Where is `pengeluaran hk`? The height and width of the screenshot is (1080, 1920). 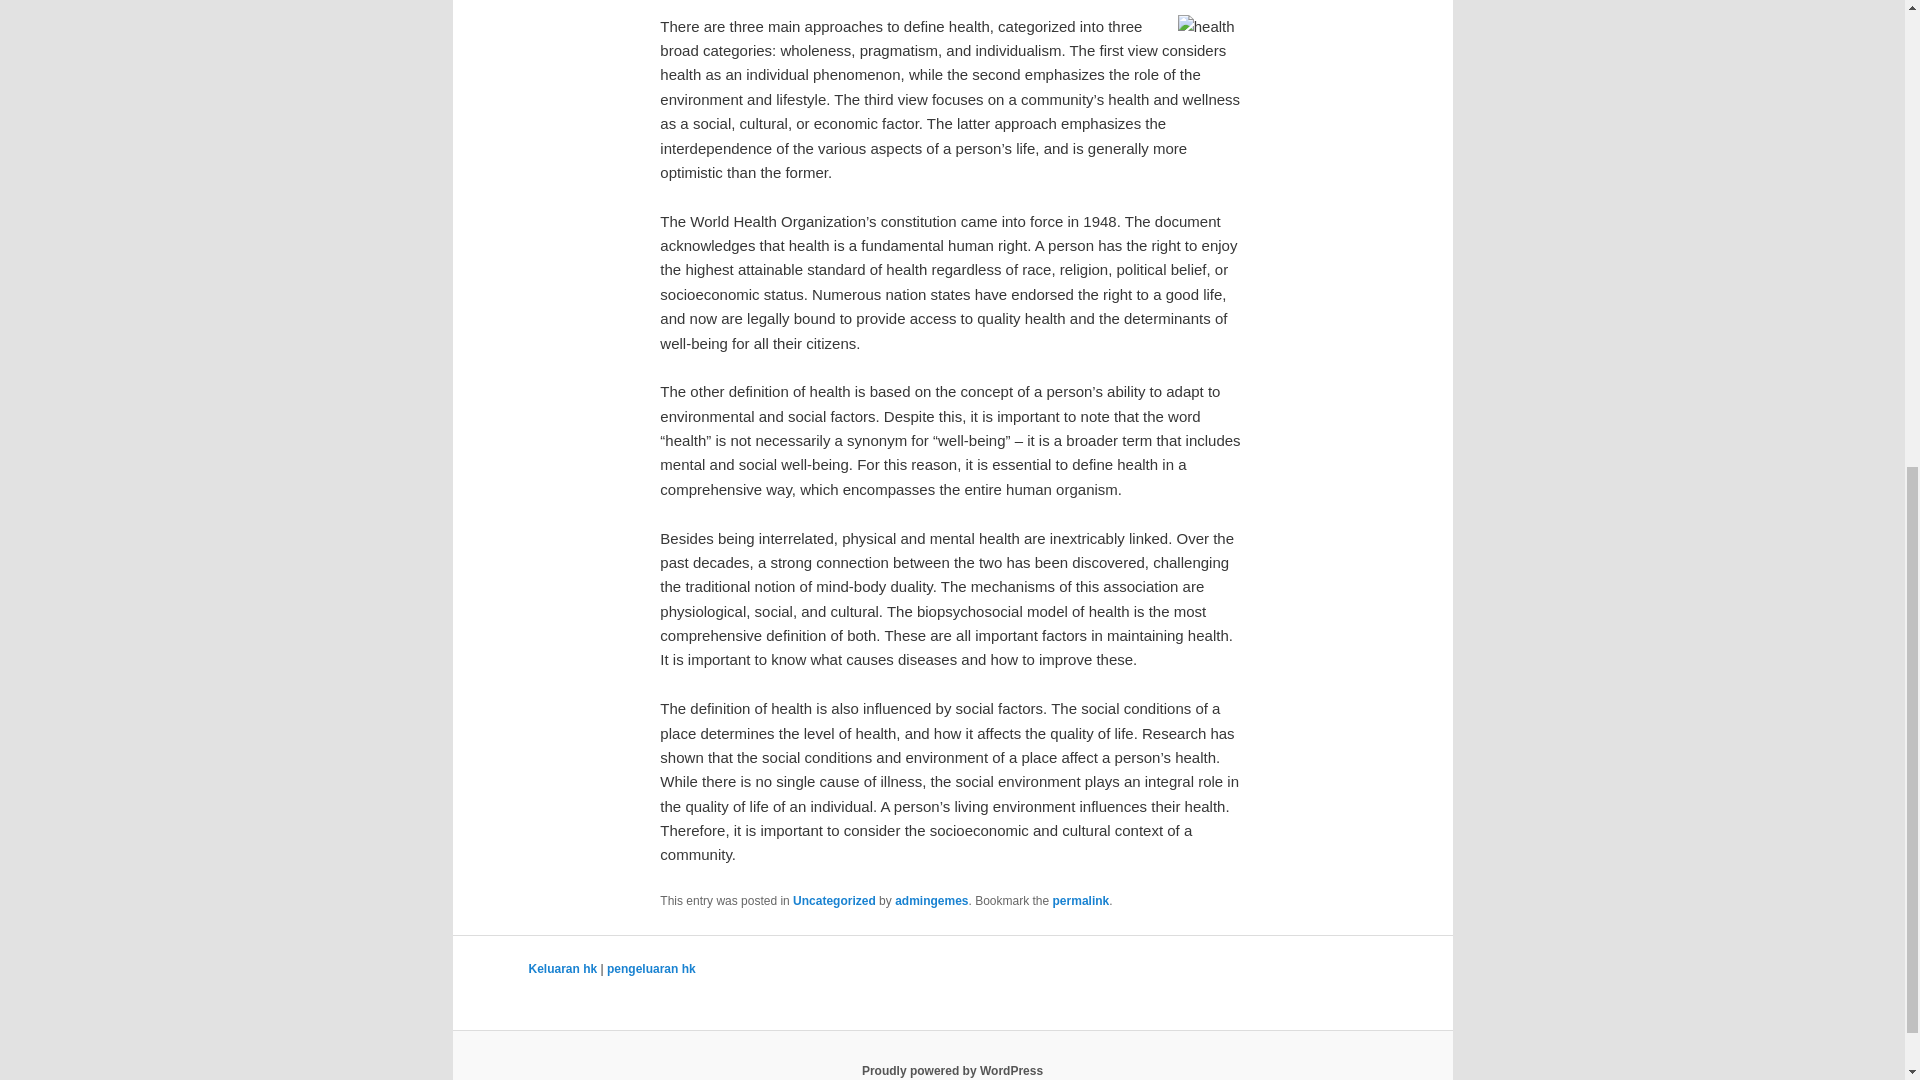
pengeluaran hk is located at coordinates (650, 969).